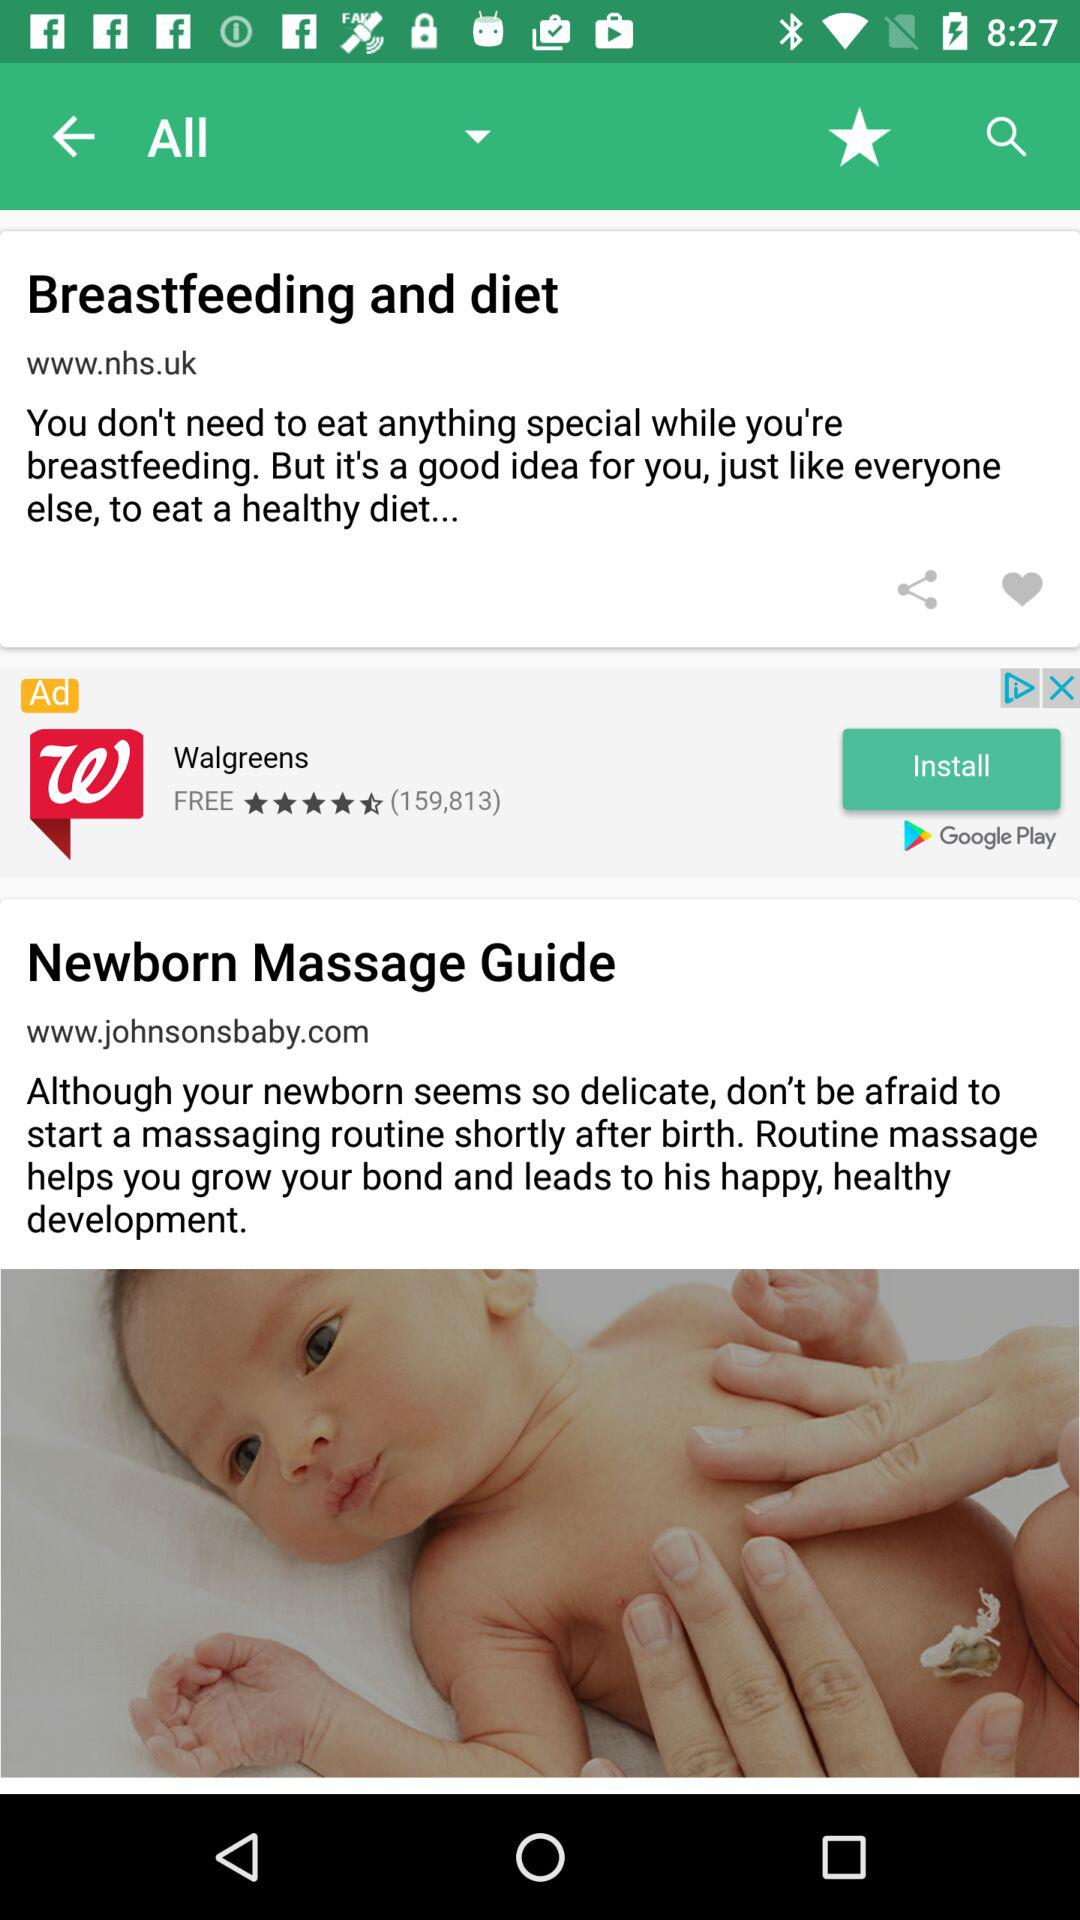 The image size is (1080, 1920). Describe the element at coordinates (1022, 590) in the screenshot. I see `add to favorites` at that location.